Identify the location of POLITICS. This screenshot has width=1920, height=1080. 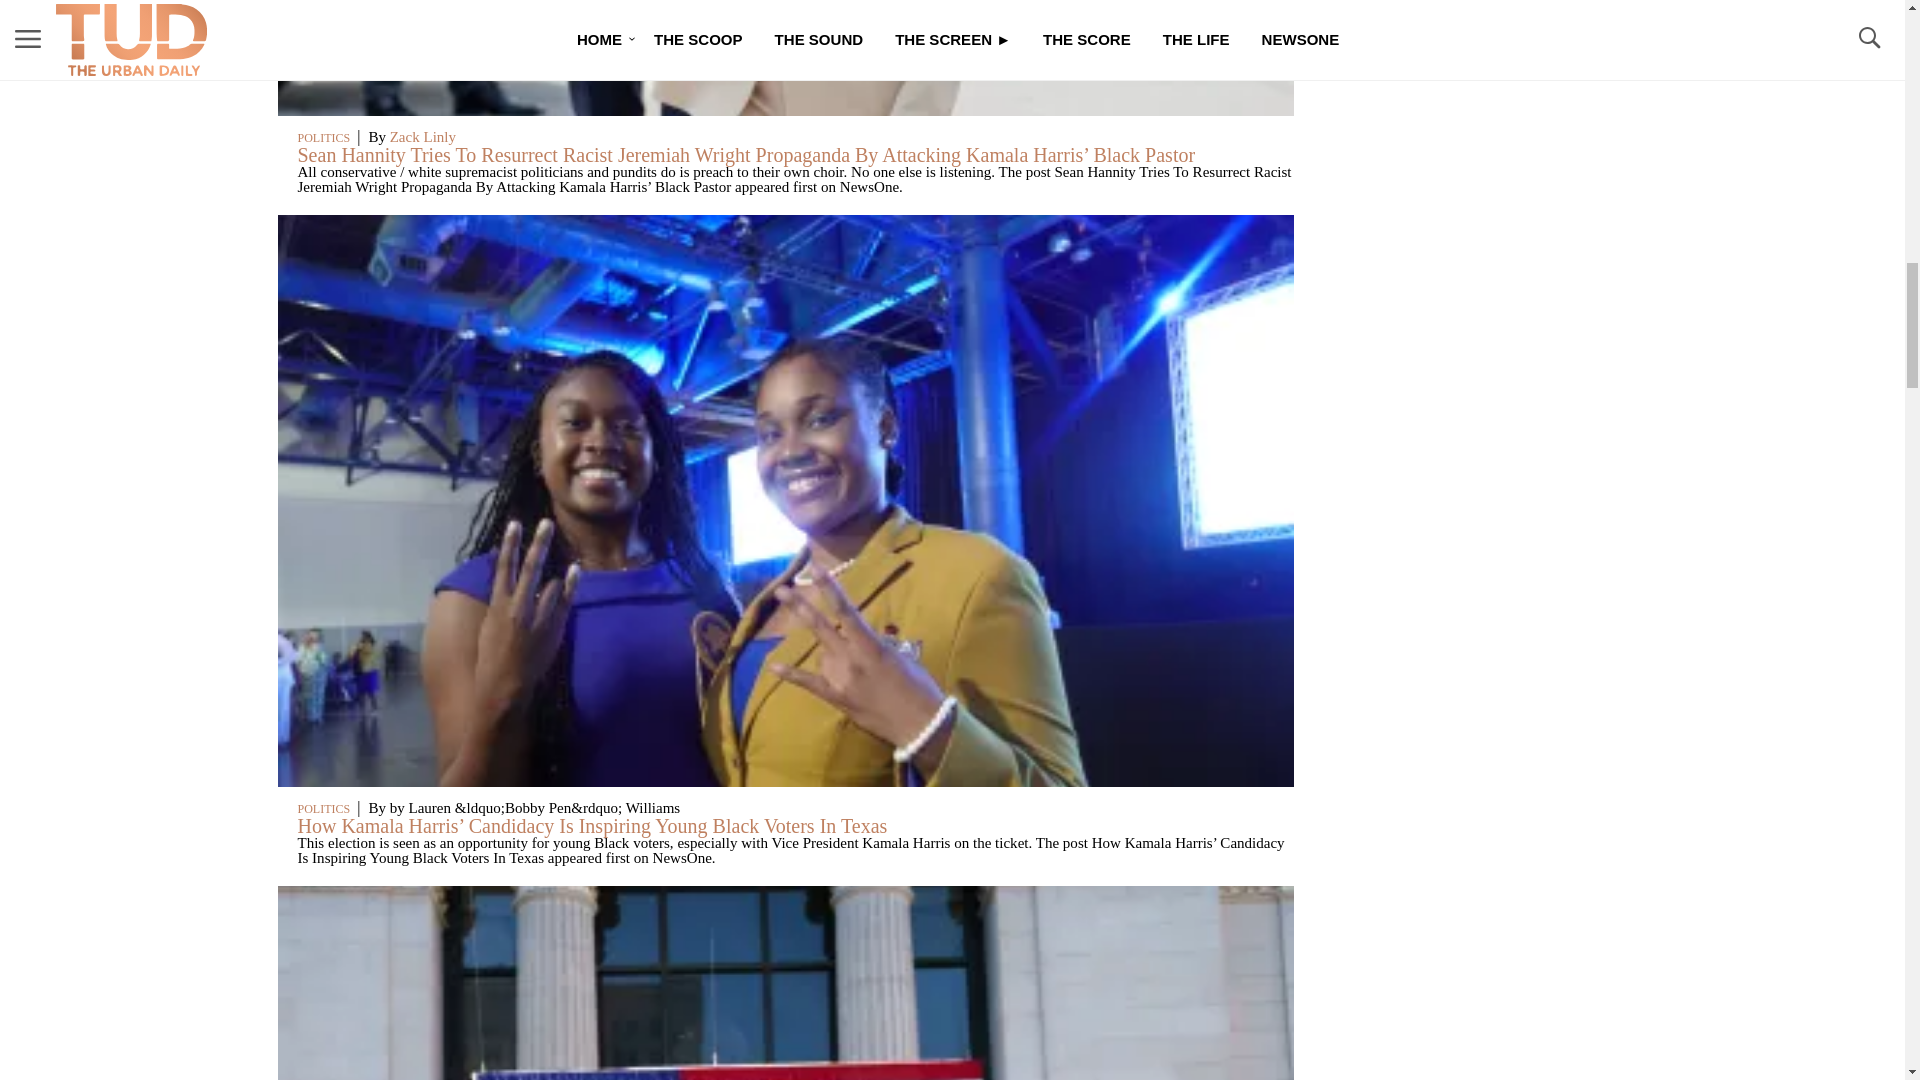
(324, 137).